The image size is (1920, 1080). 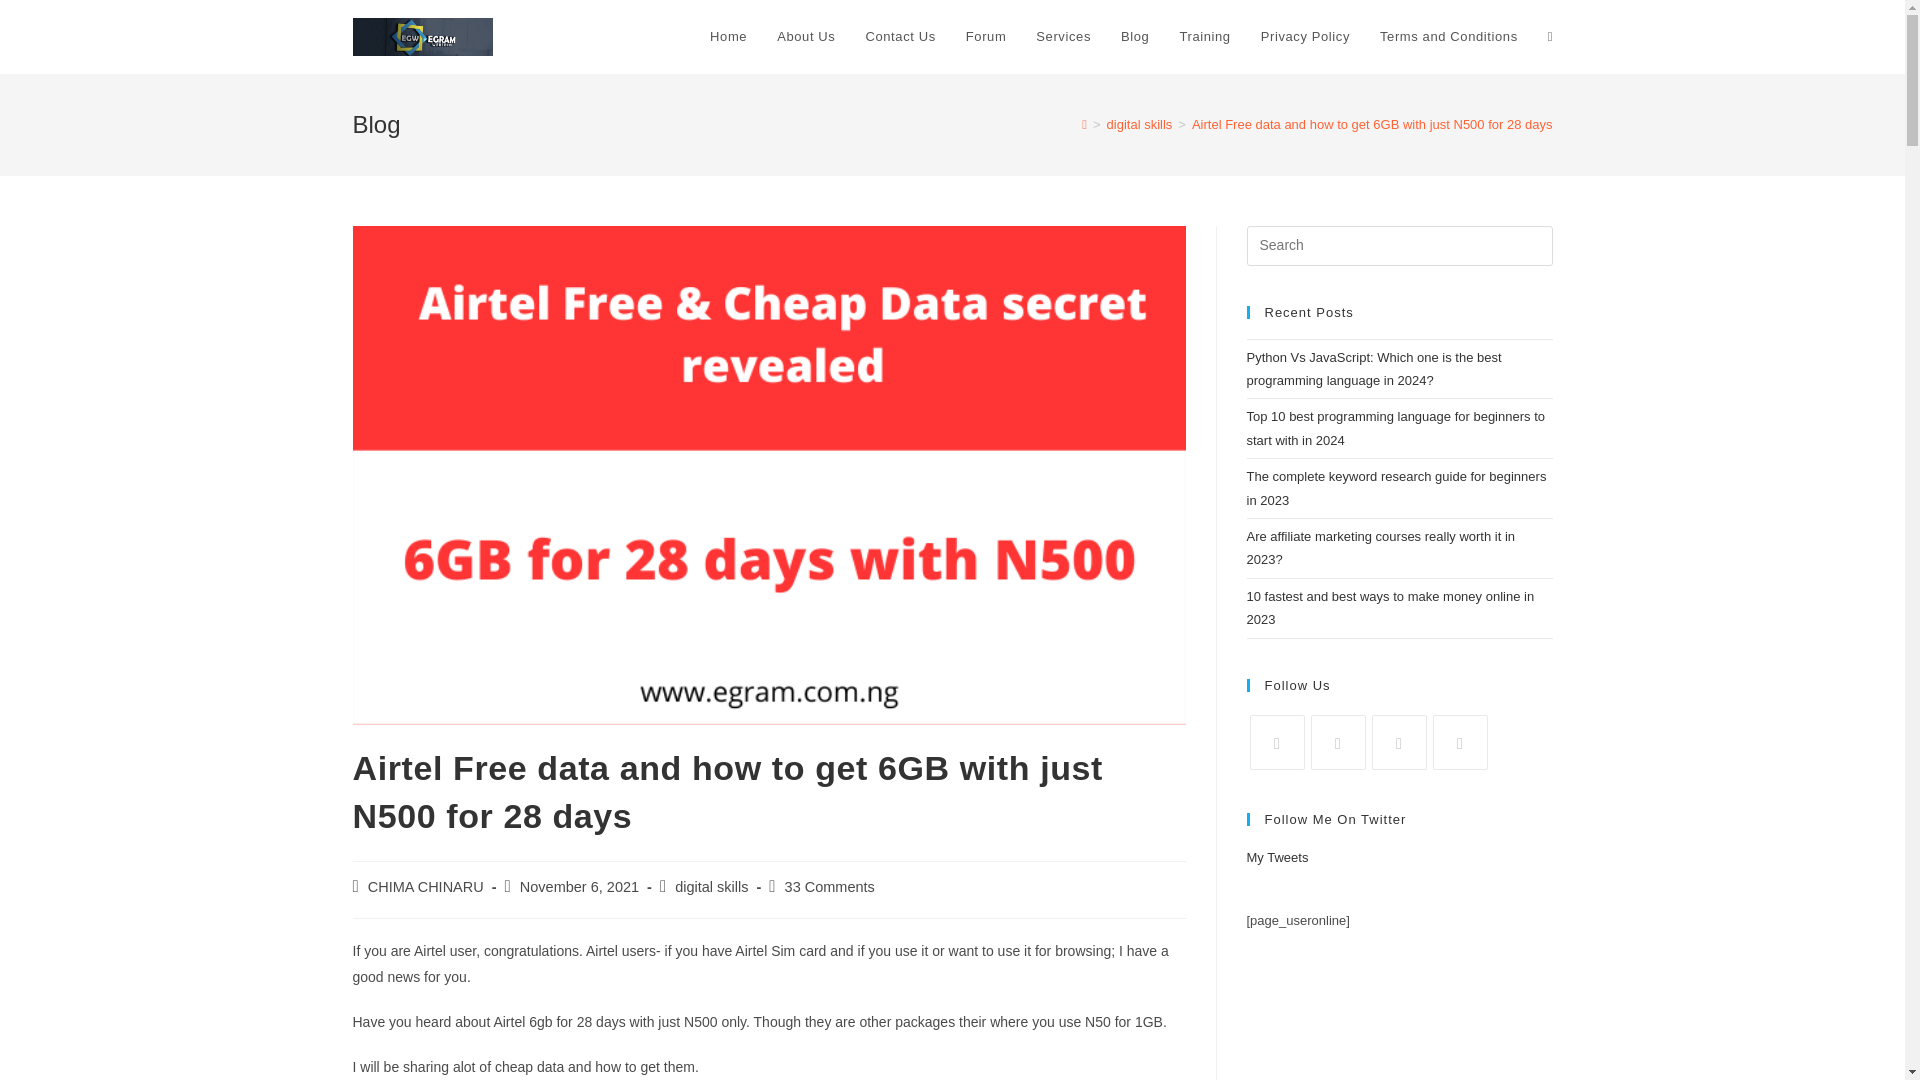 What do you see at coordinates (1306, 37) in the screenshot?
I see `Privacy Policy` at bounding box center [1306, 37].